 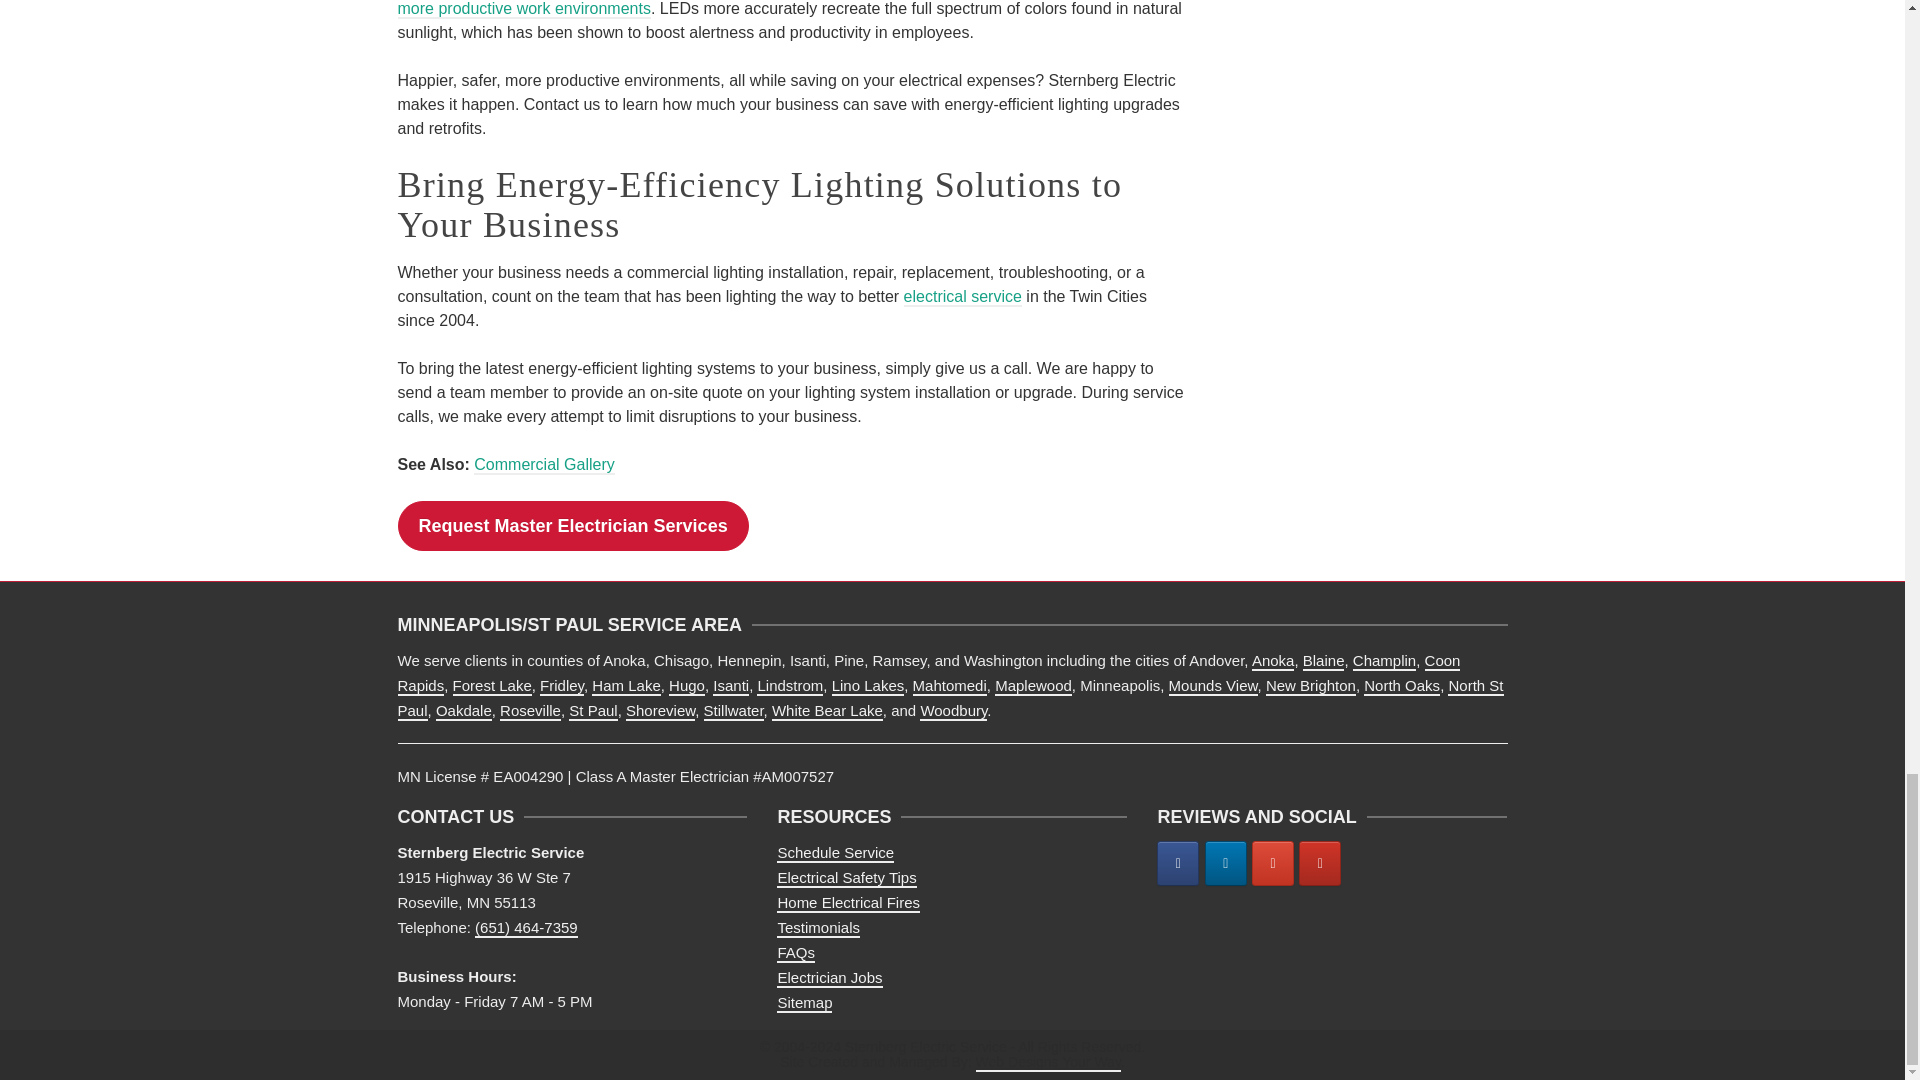 What do you see at coordinates (1320, 863) in the screenshot?
I see `Sternberg Electric Service on Youtube` at bounding box center [1320, 863].